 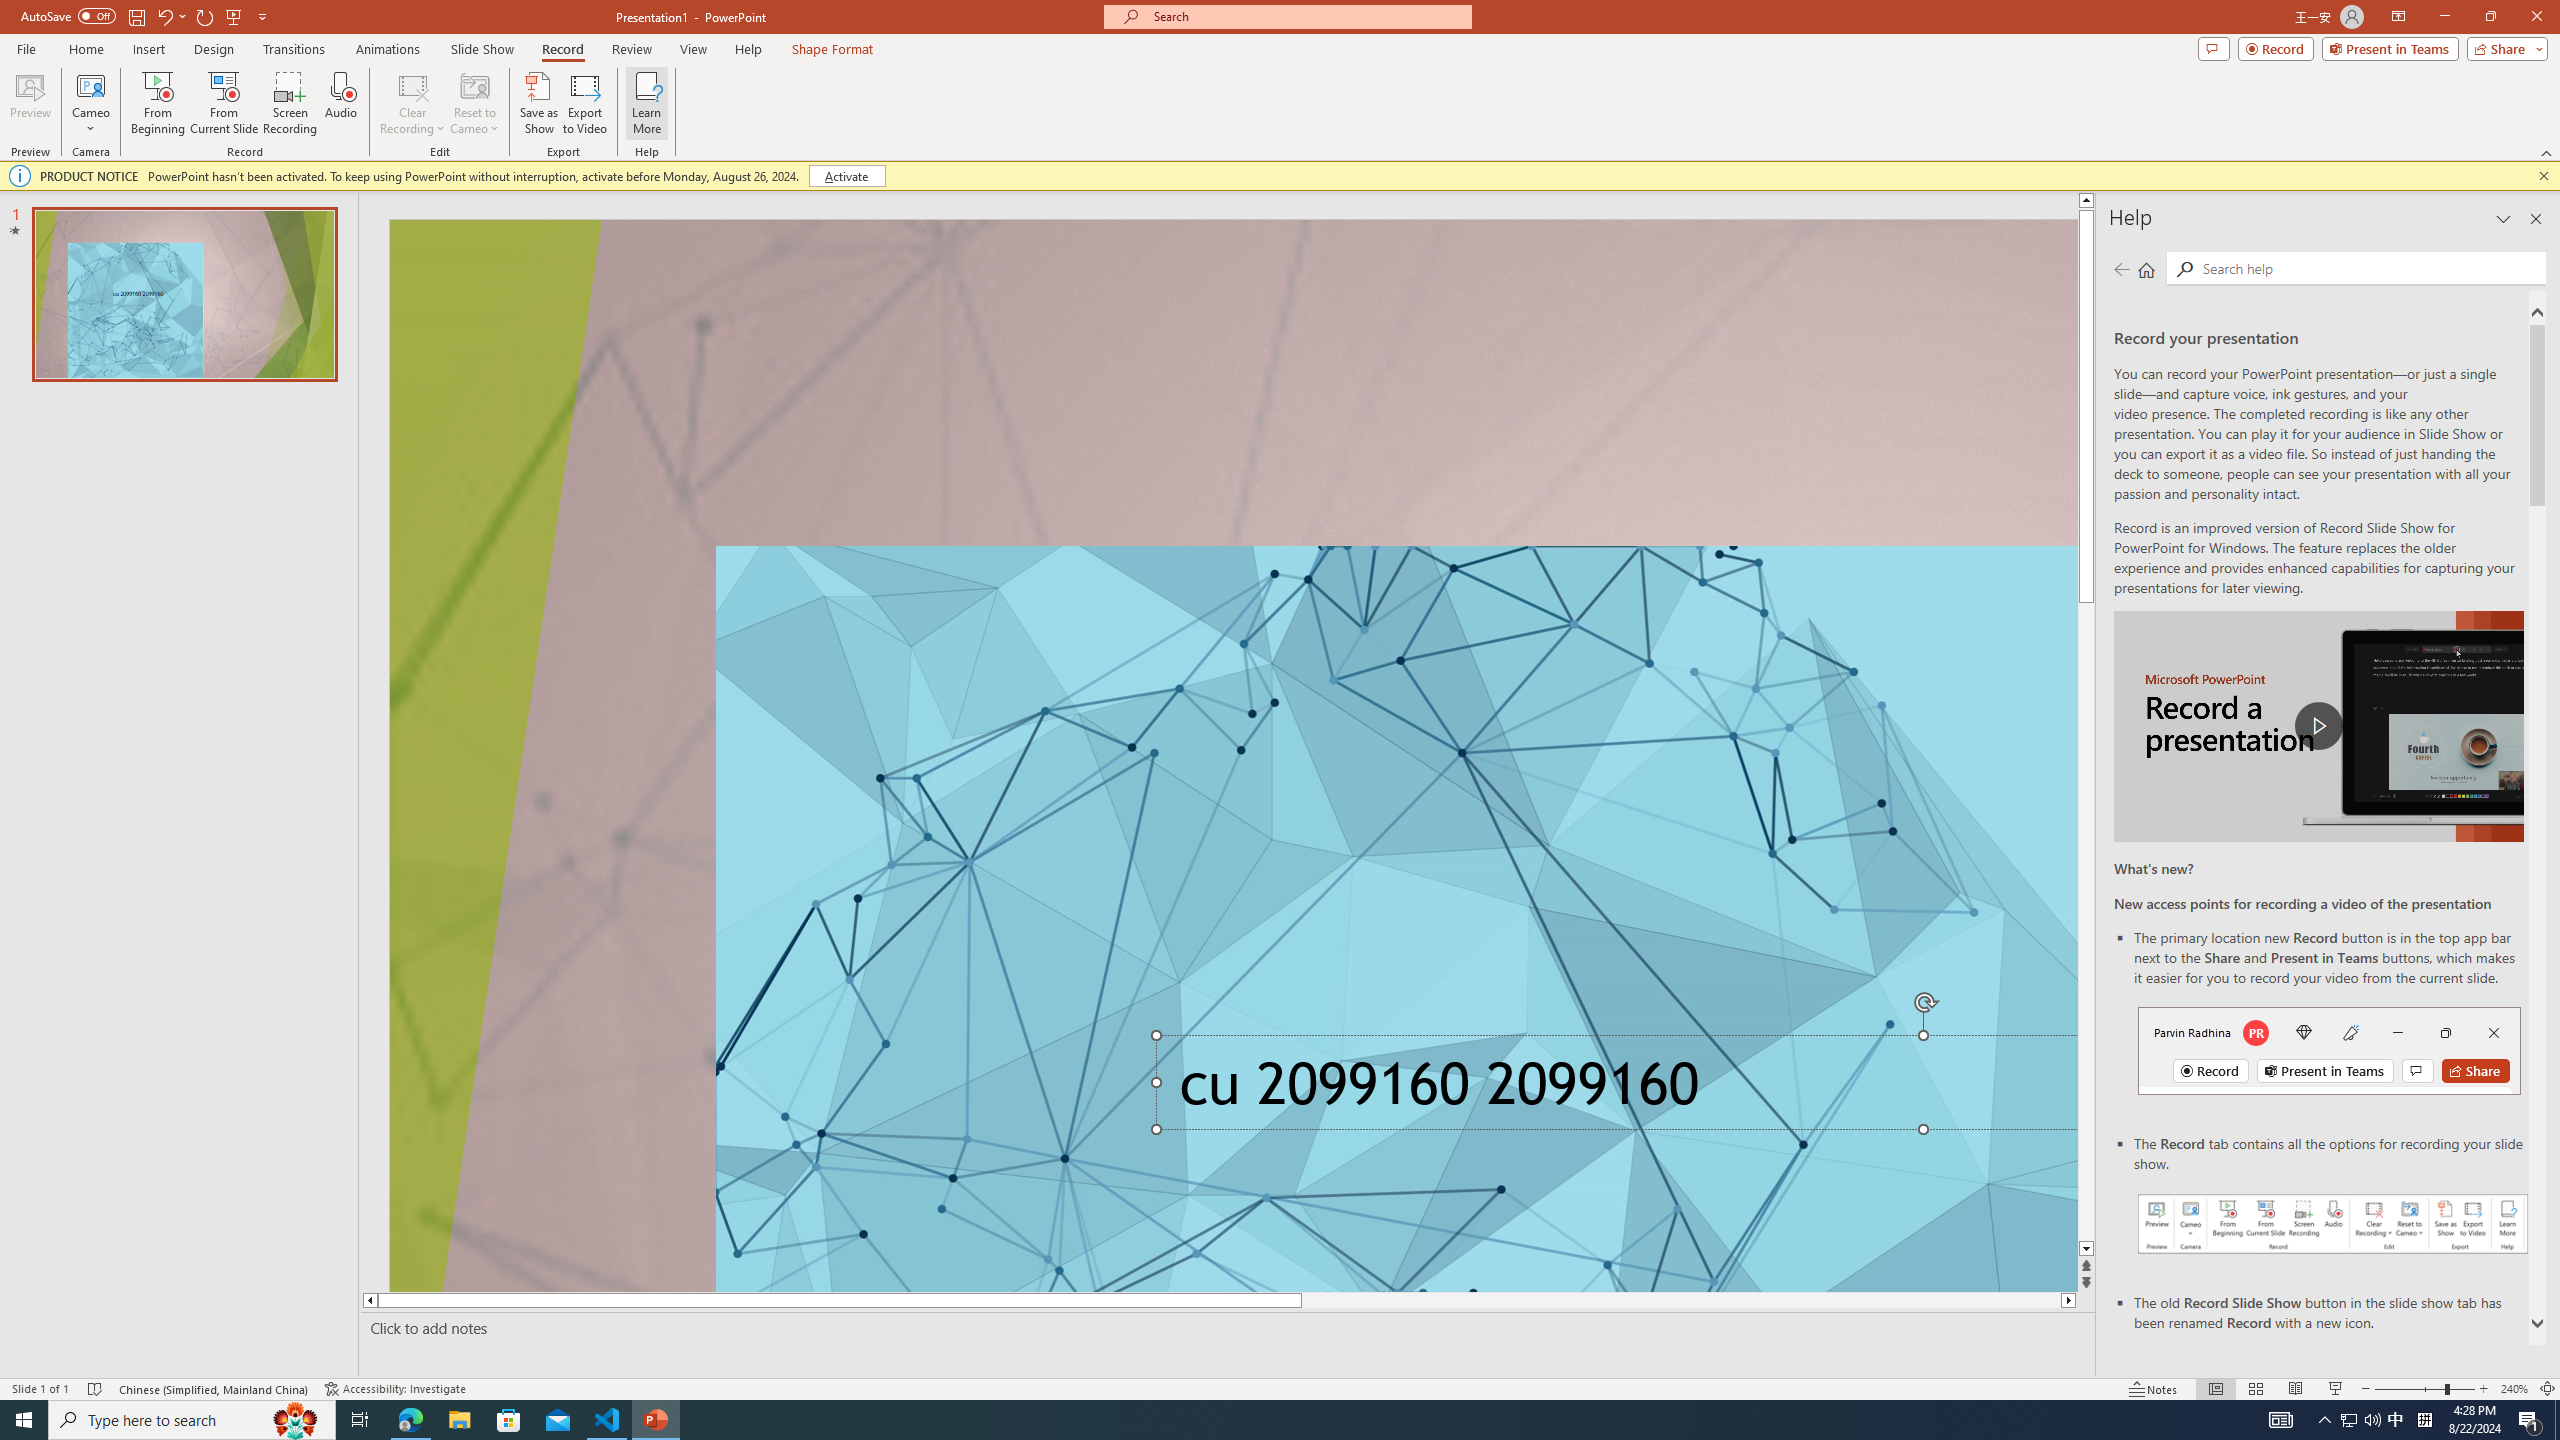 I want to click on An abstract genetic concept, so click(x=1234, y=756).